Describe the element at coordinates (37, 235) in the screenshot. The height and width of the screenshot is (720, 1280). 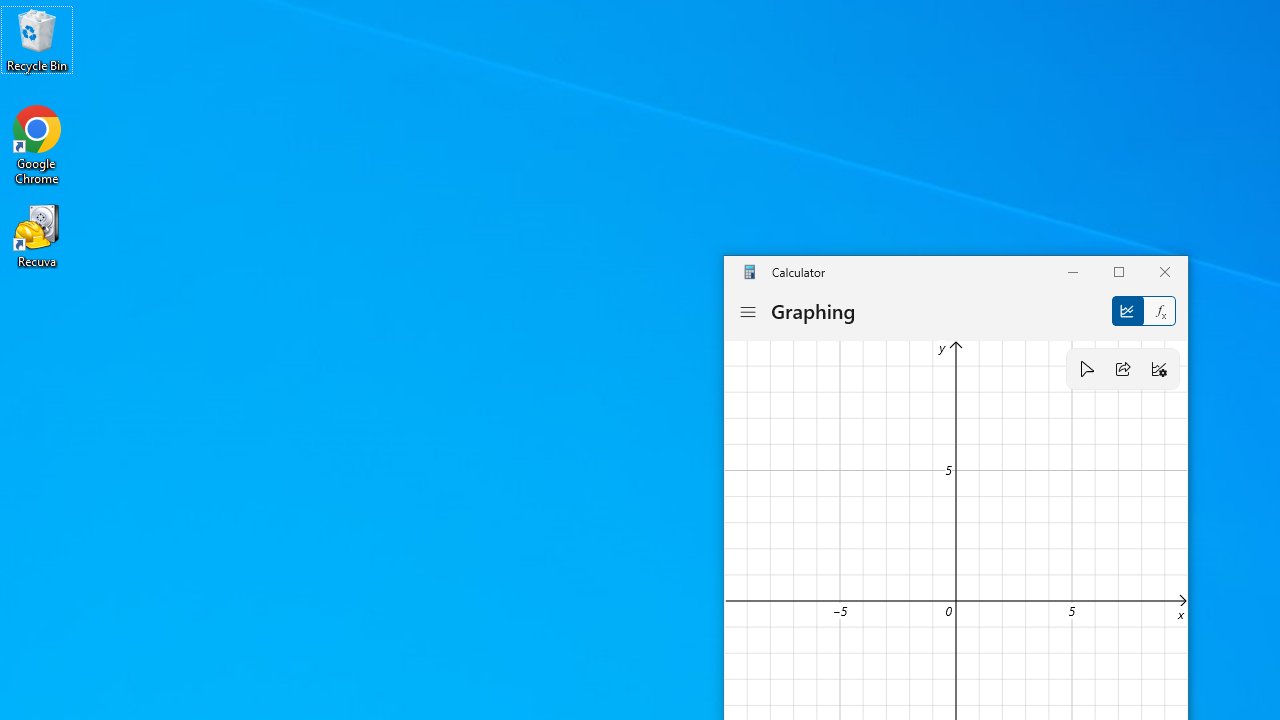
I see `Recuva` at that location.